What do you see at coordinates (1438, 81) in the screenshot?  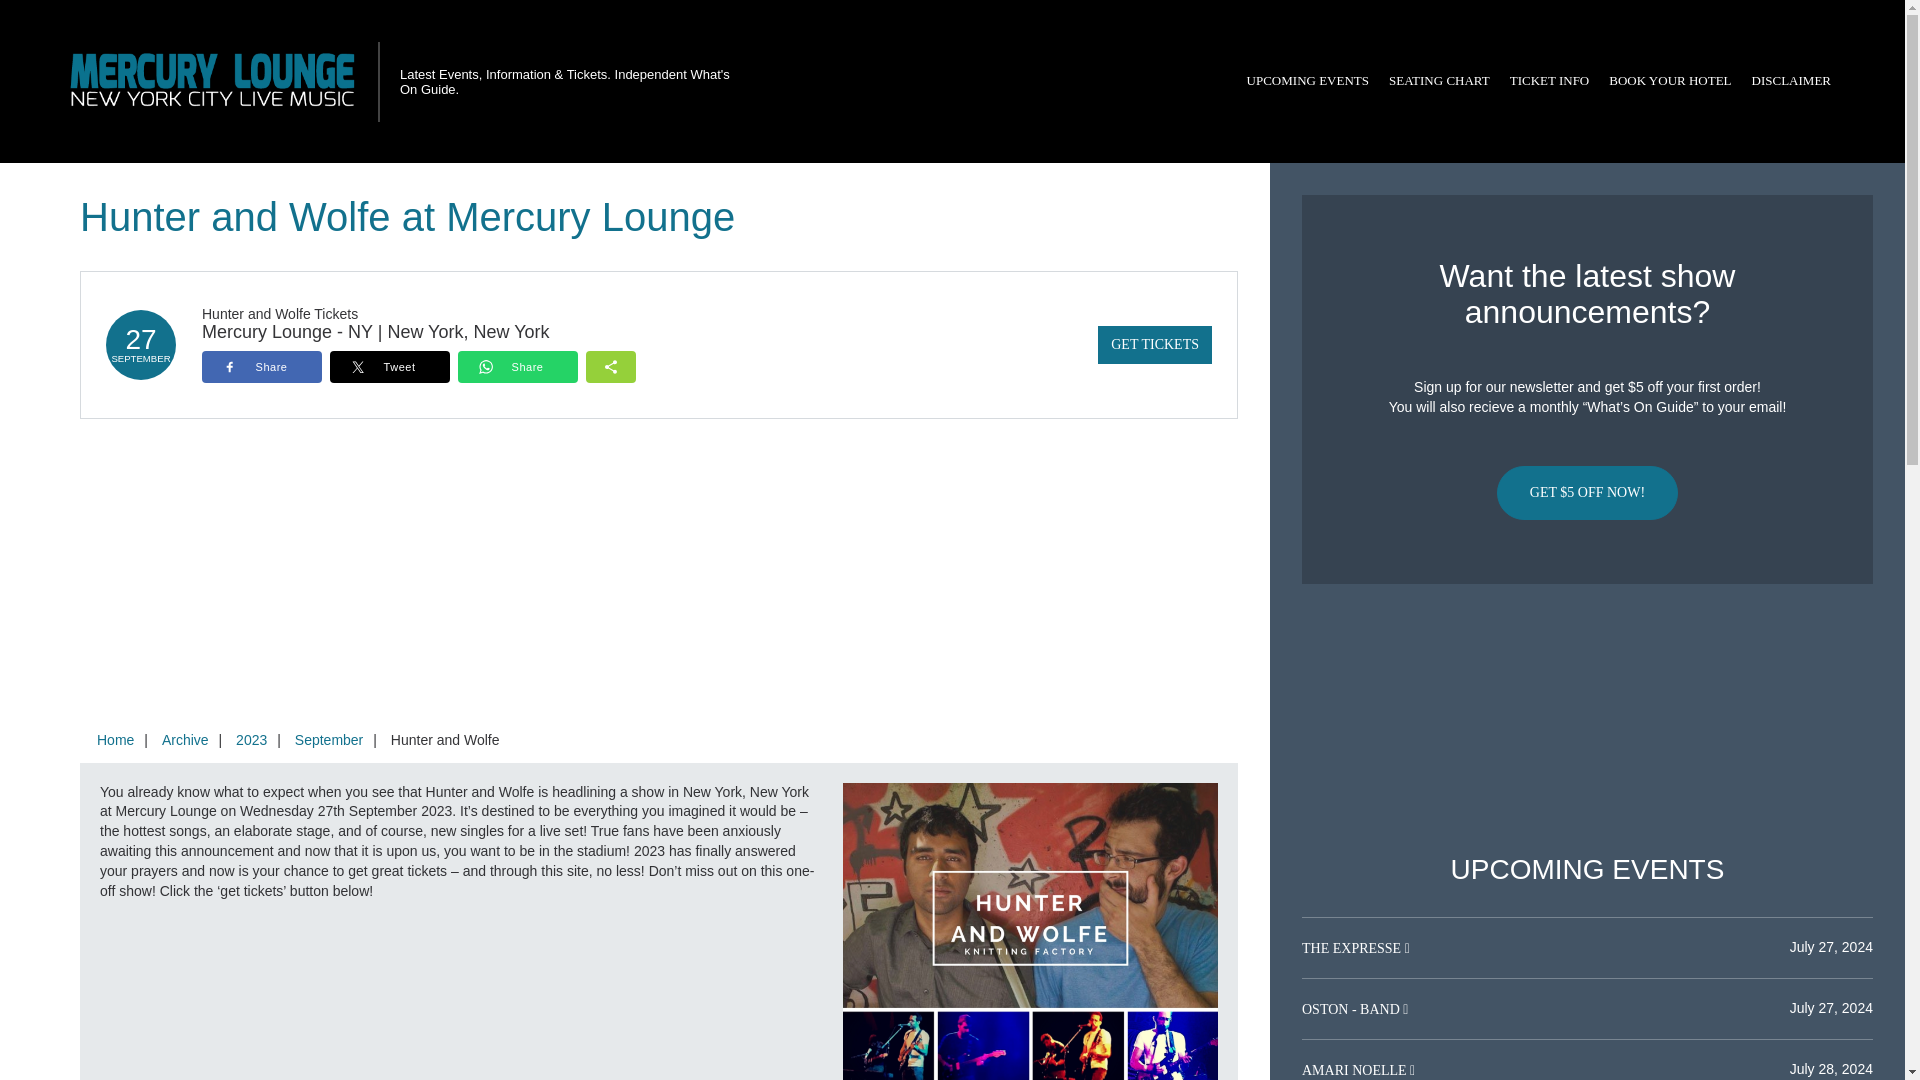 I see `SEATING CHART` at bounding box center [1438, 81].